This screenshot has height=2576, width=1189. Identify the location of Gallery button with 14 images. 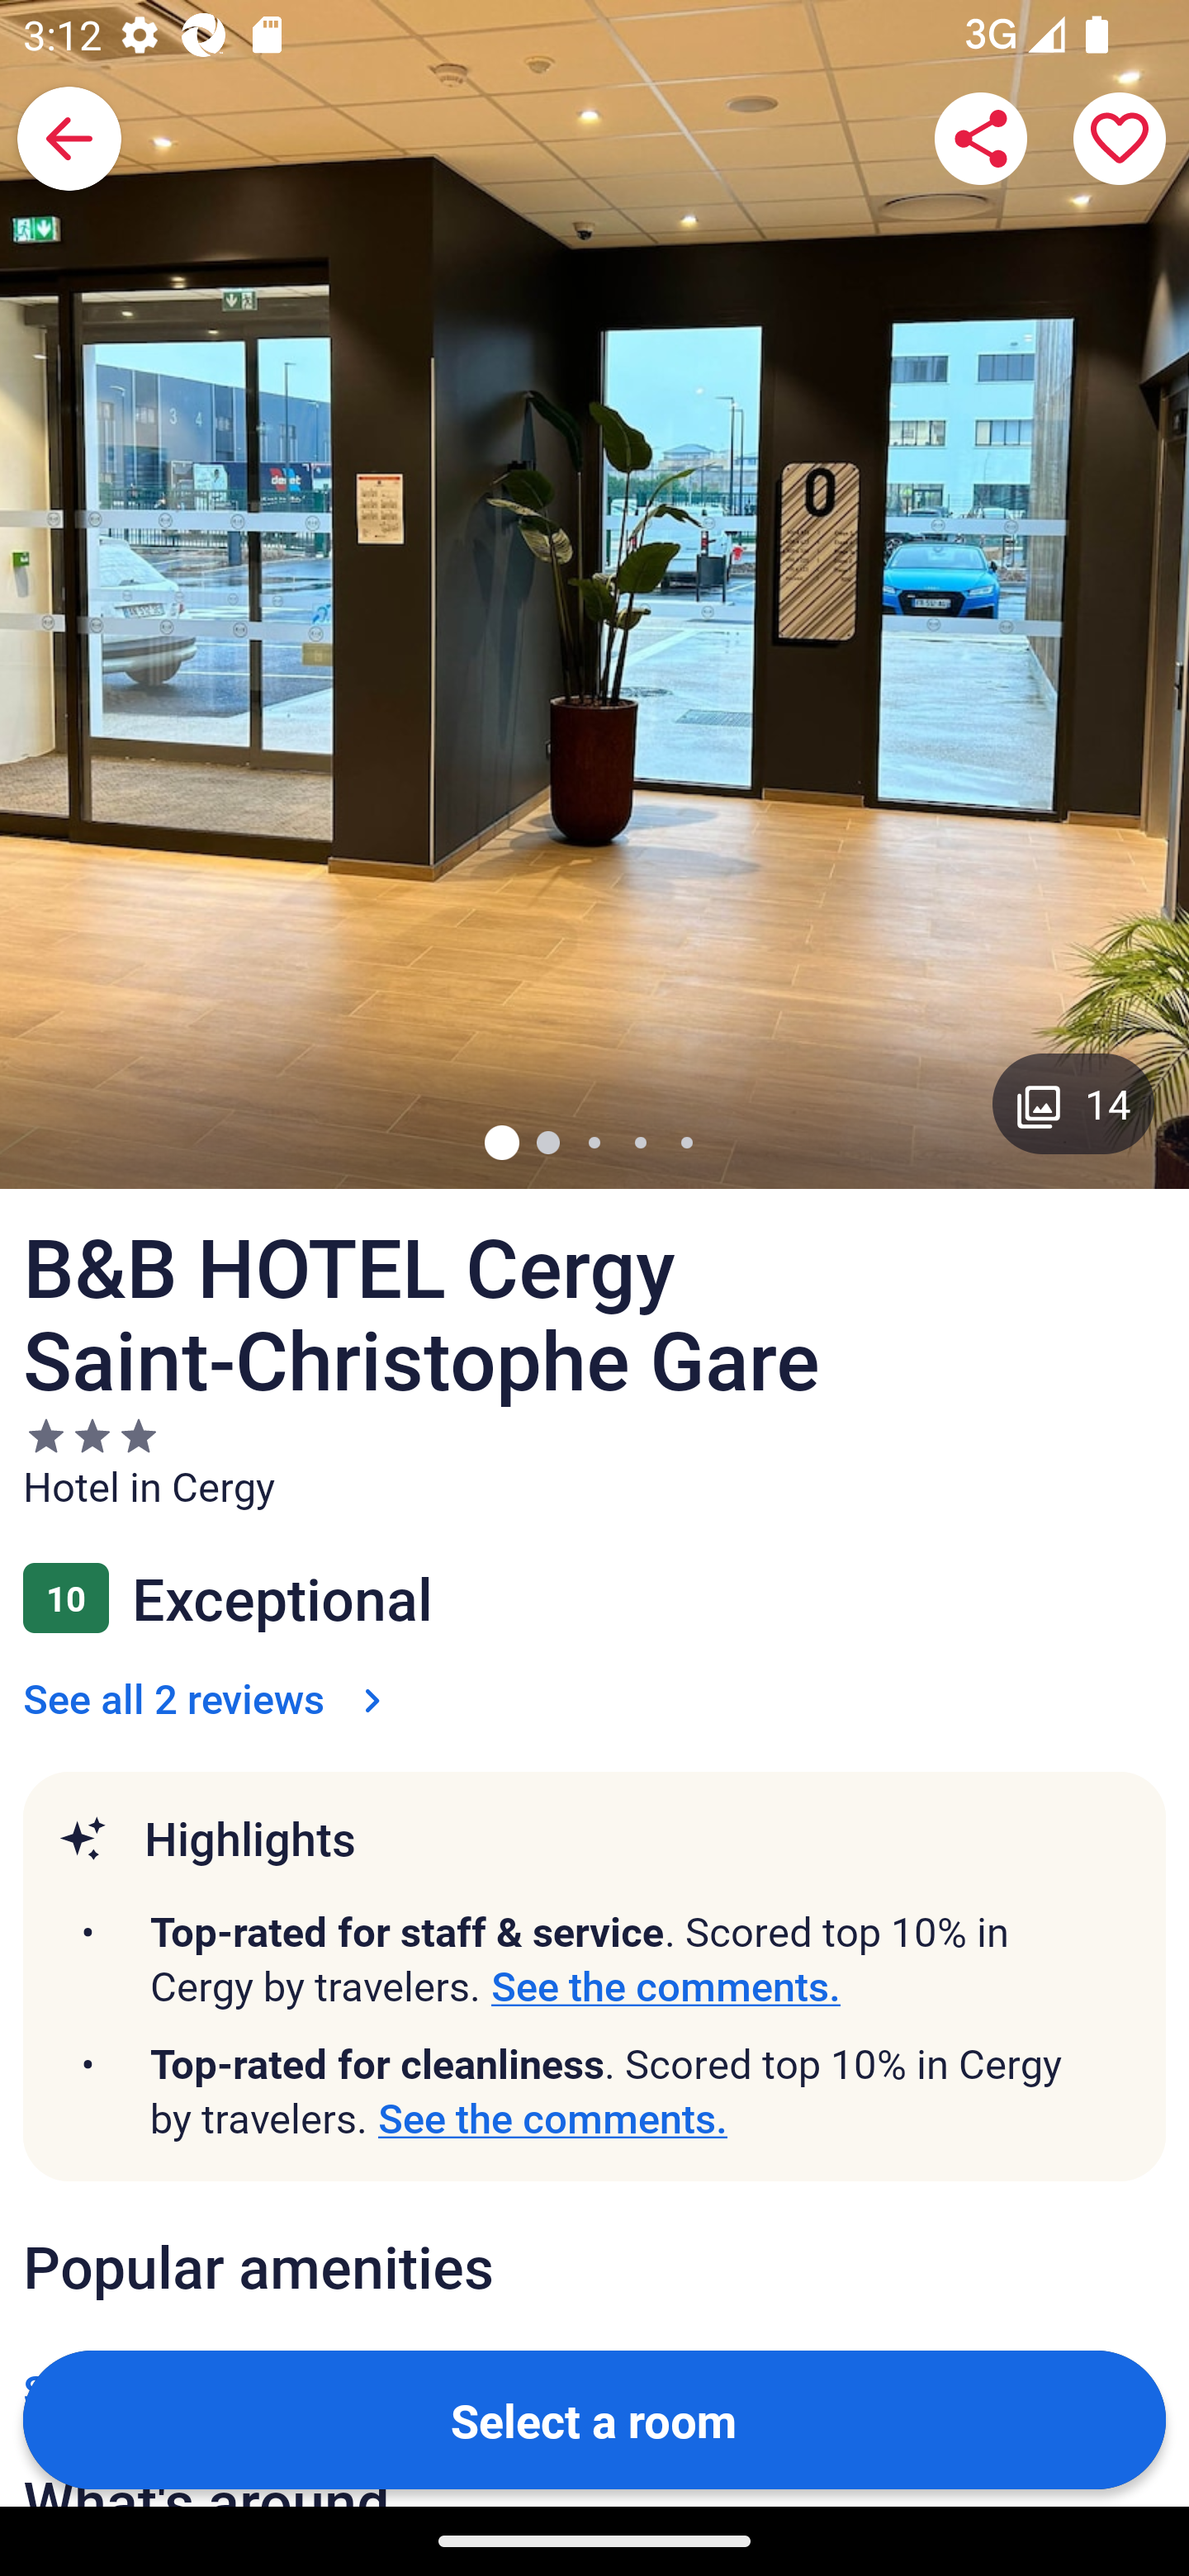
(1073, 1103).